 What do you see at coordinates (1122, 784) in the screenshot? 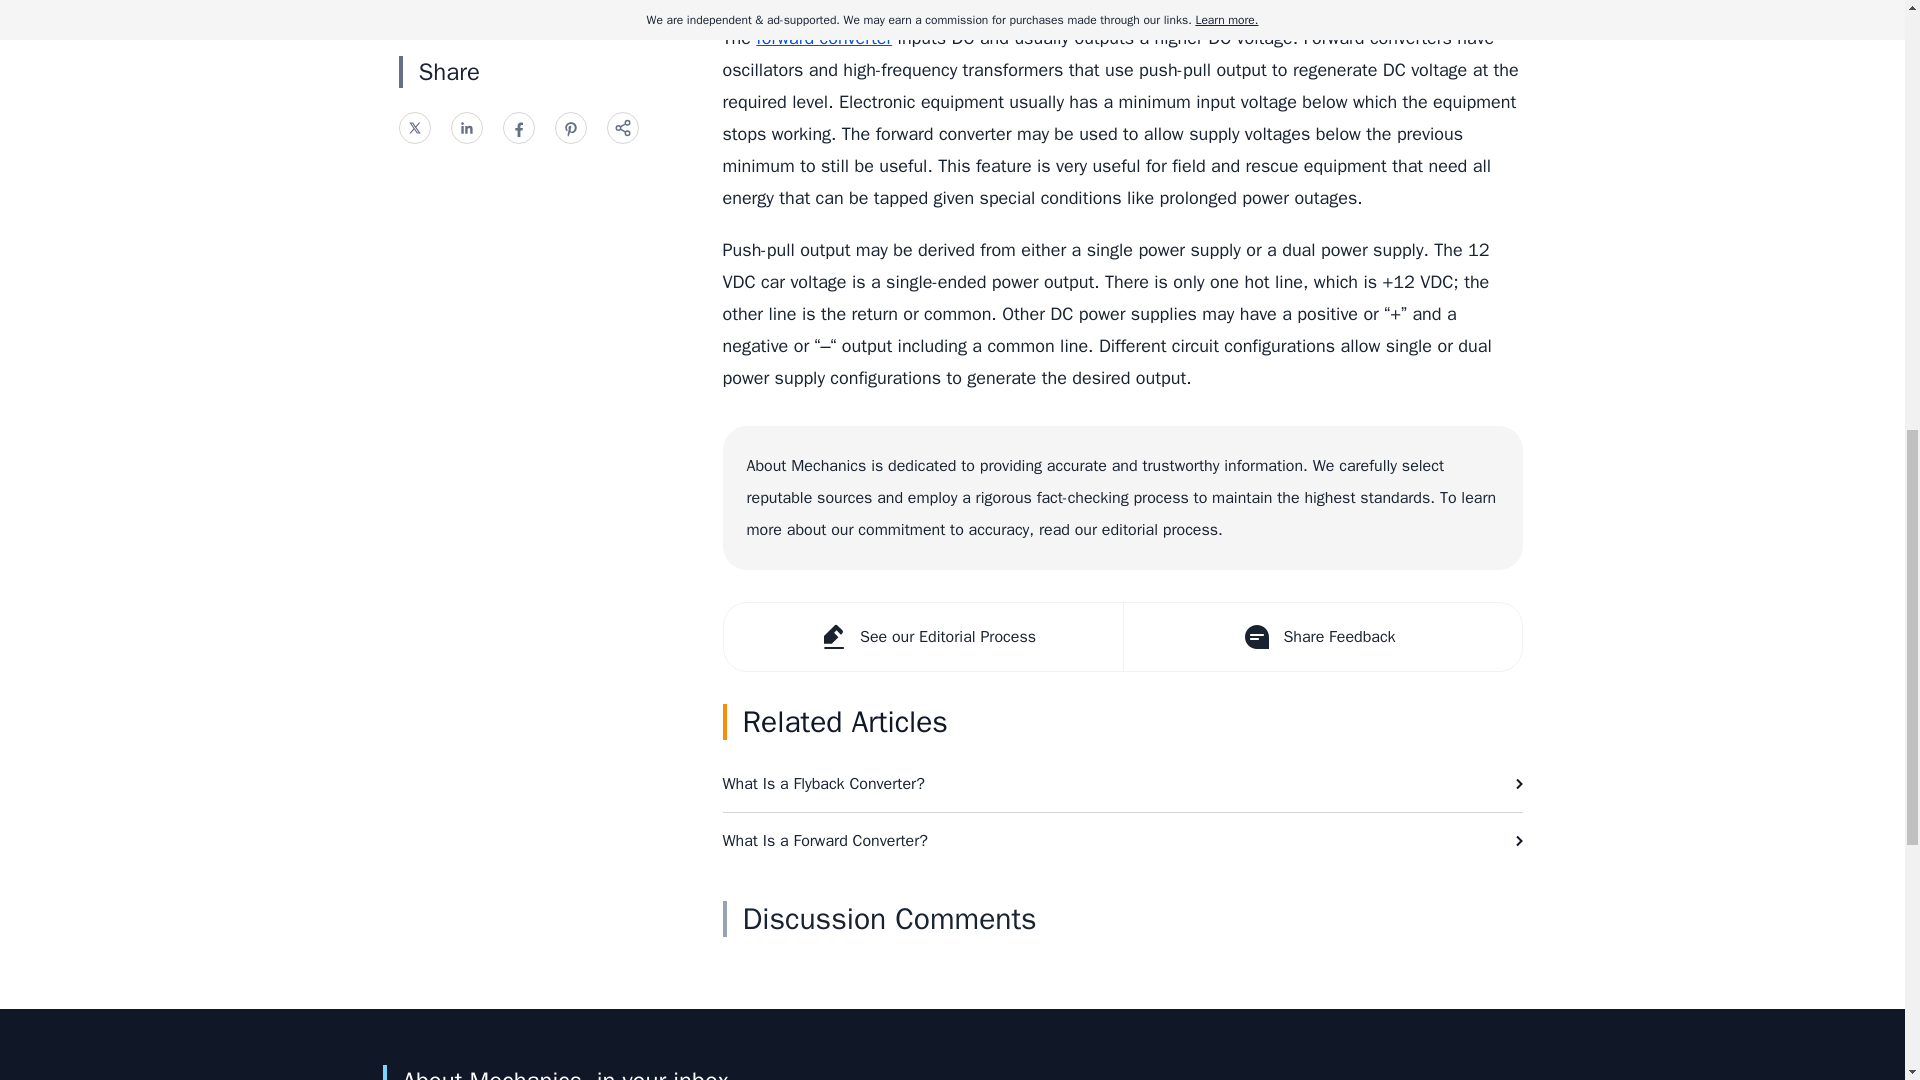
I see `What Is a Flyback Converter?` at bounding box center [1122, 784].